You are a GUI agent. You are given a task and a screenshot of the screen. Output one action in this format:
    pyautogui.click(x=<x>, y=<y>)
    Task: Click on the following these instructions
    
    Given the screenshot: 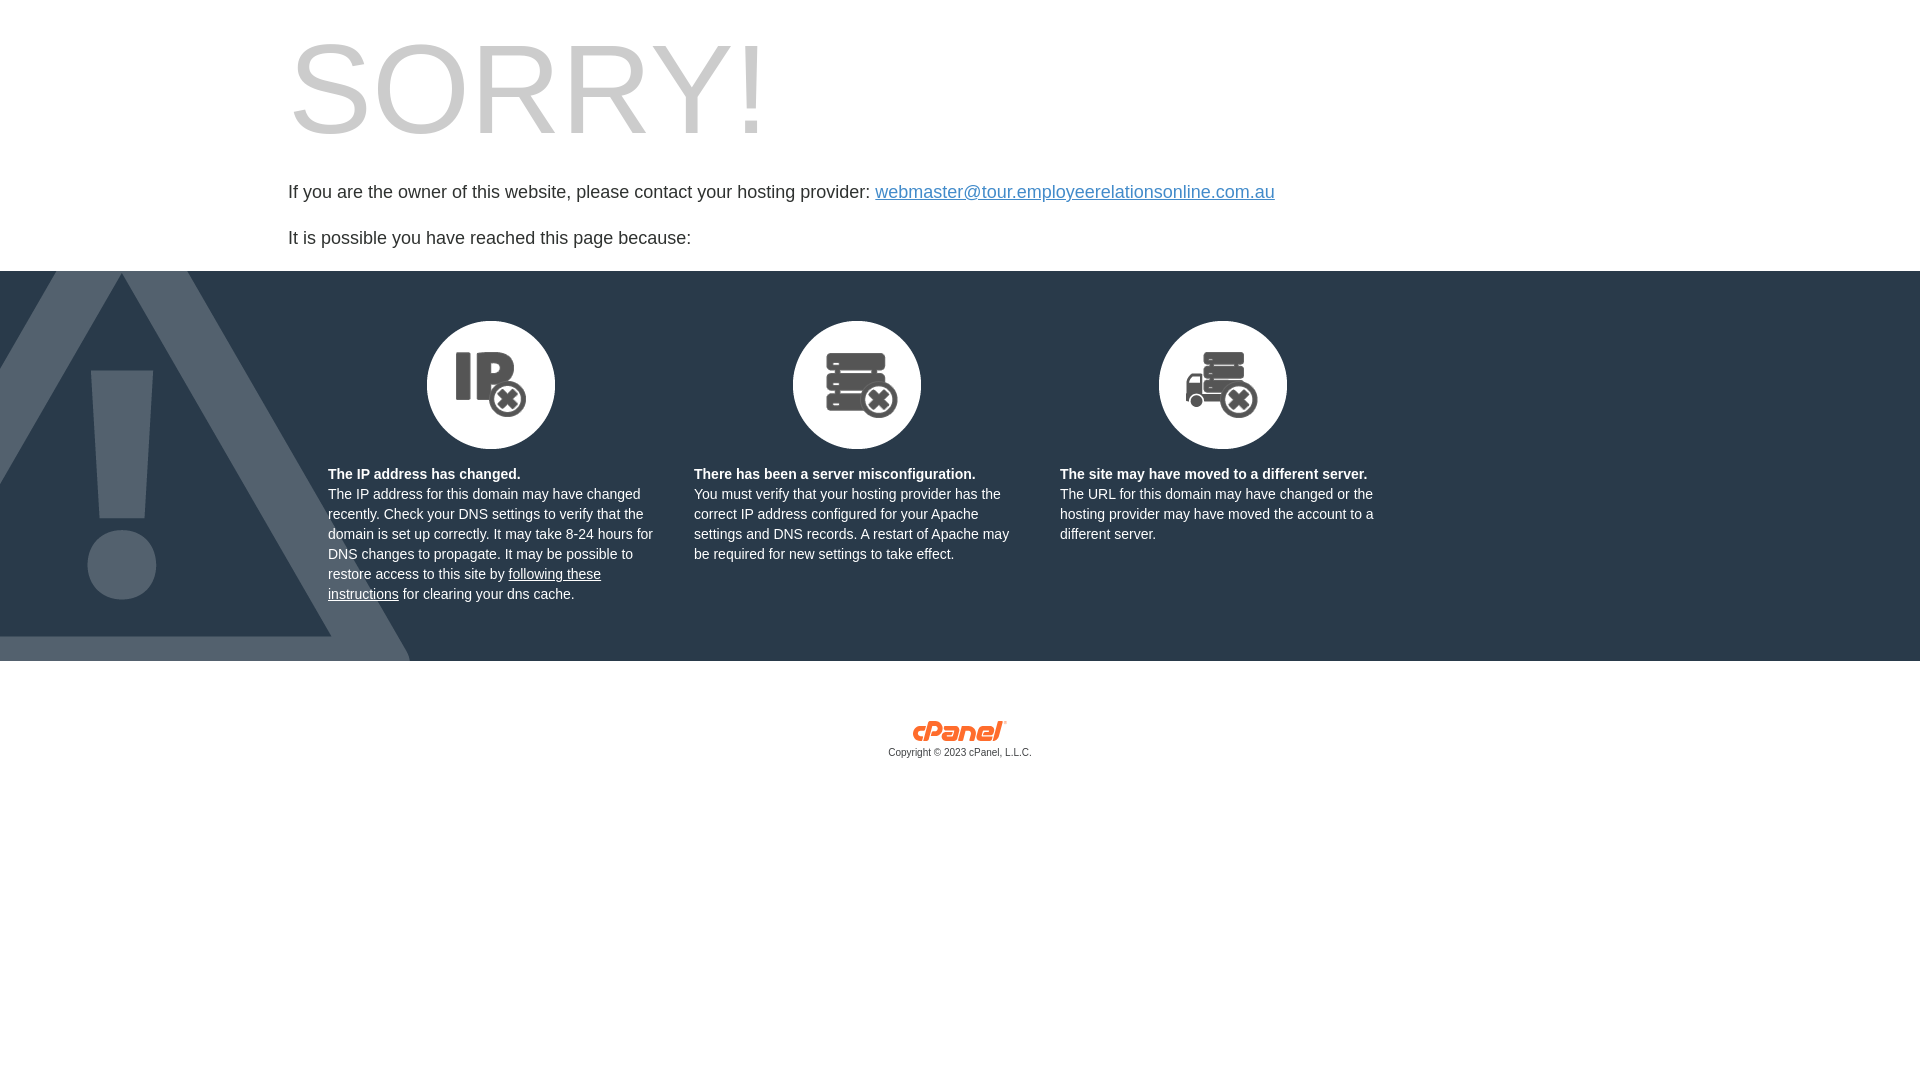 What is the action you would take?
    pyautogui.click(x=464, y=584)
    